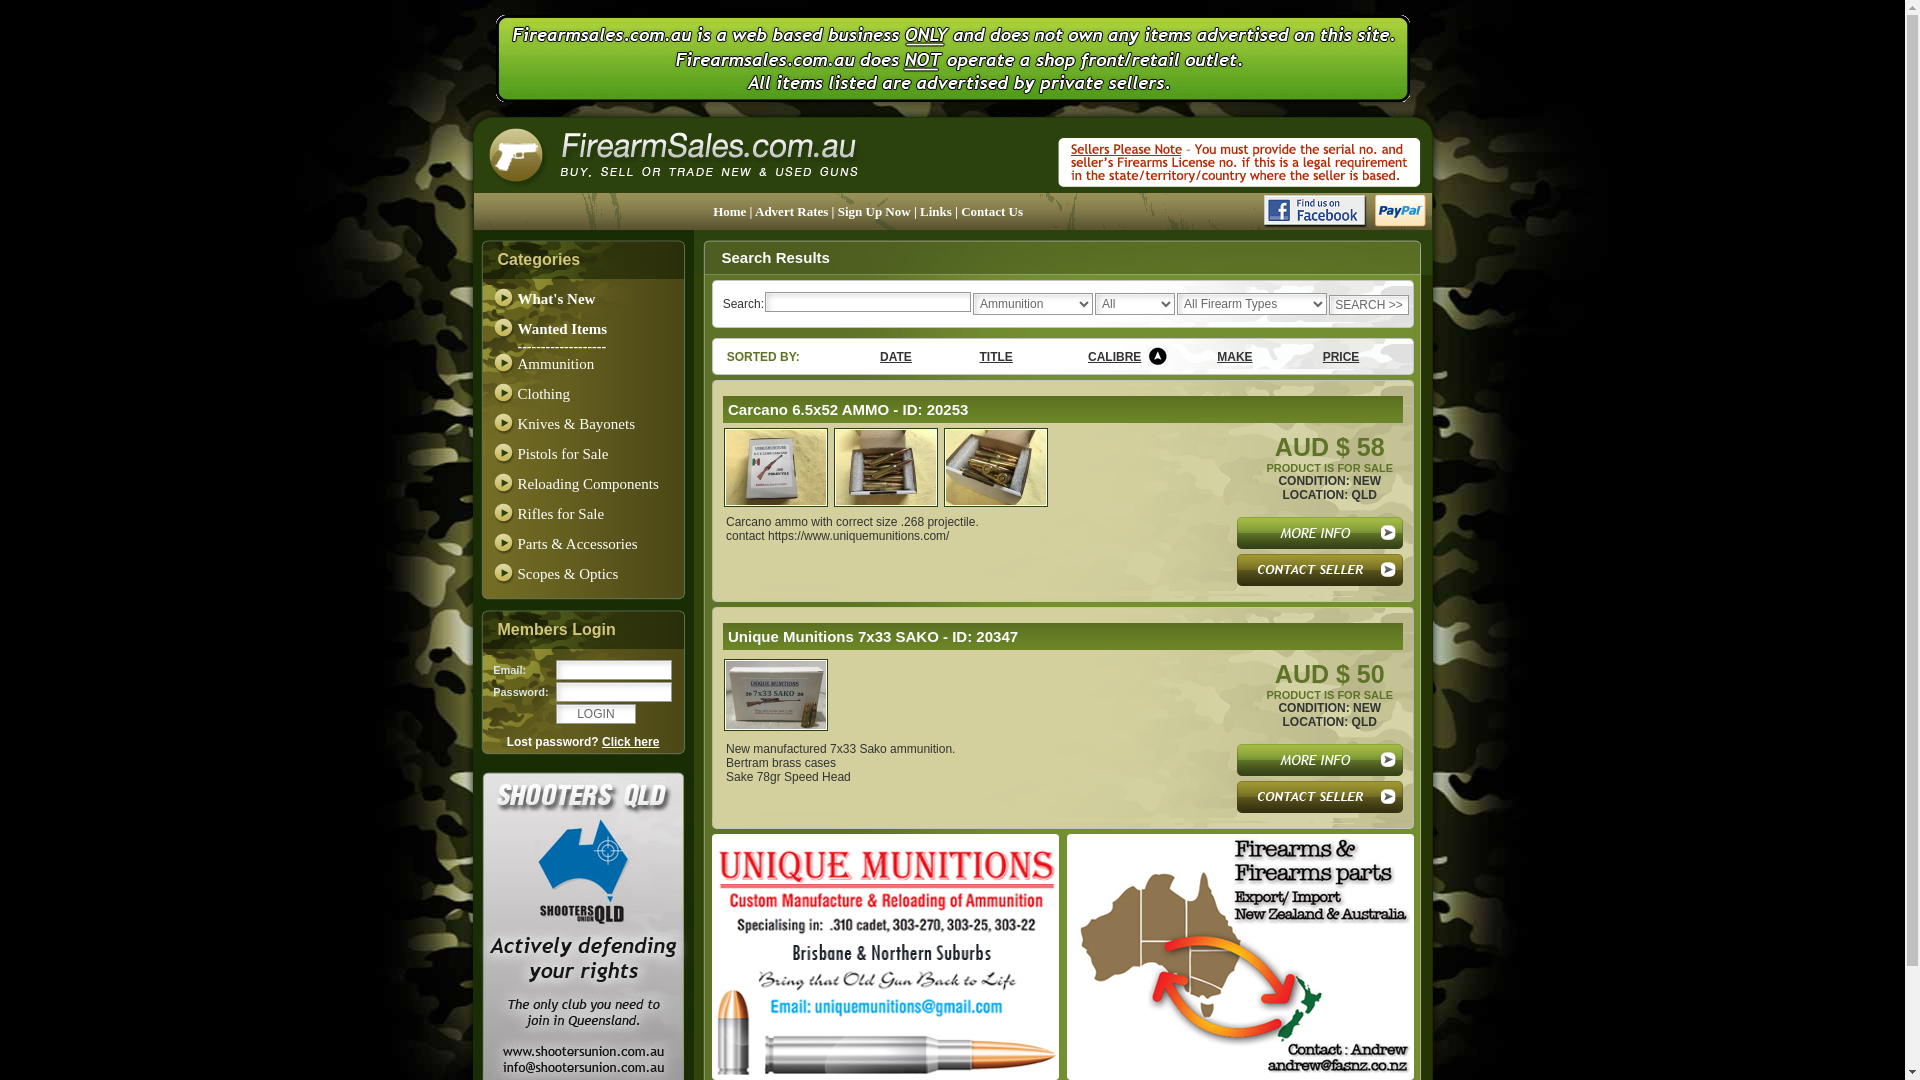 The image size is (1920, 1080). Describe the element at coordinates (794, 212) in the screenshot. I see `Advert Rates` at that location.